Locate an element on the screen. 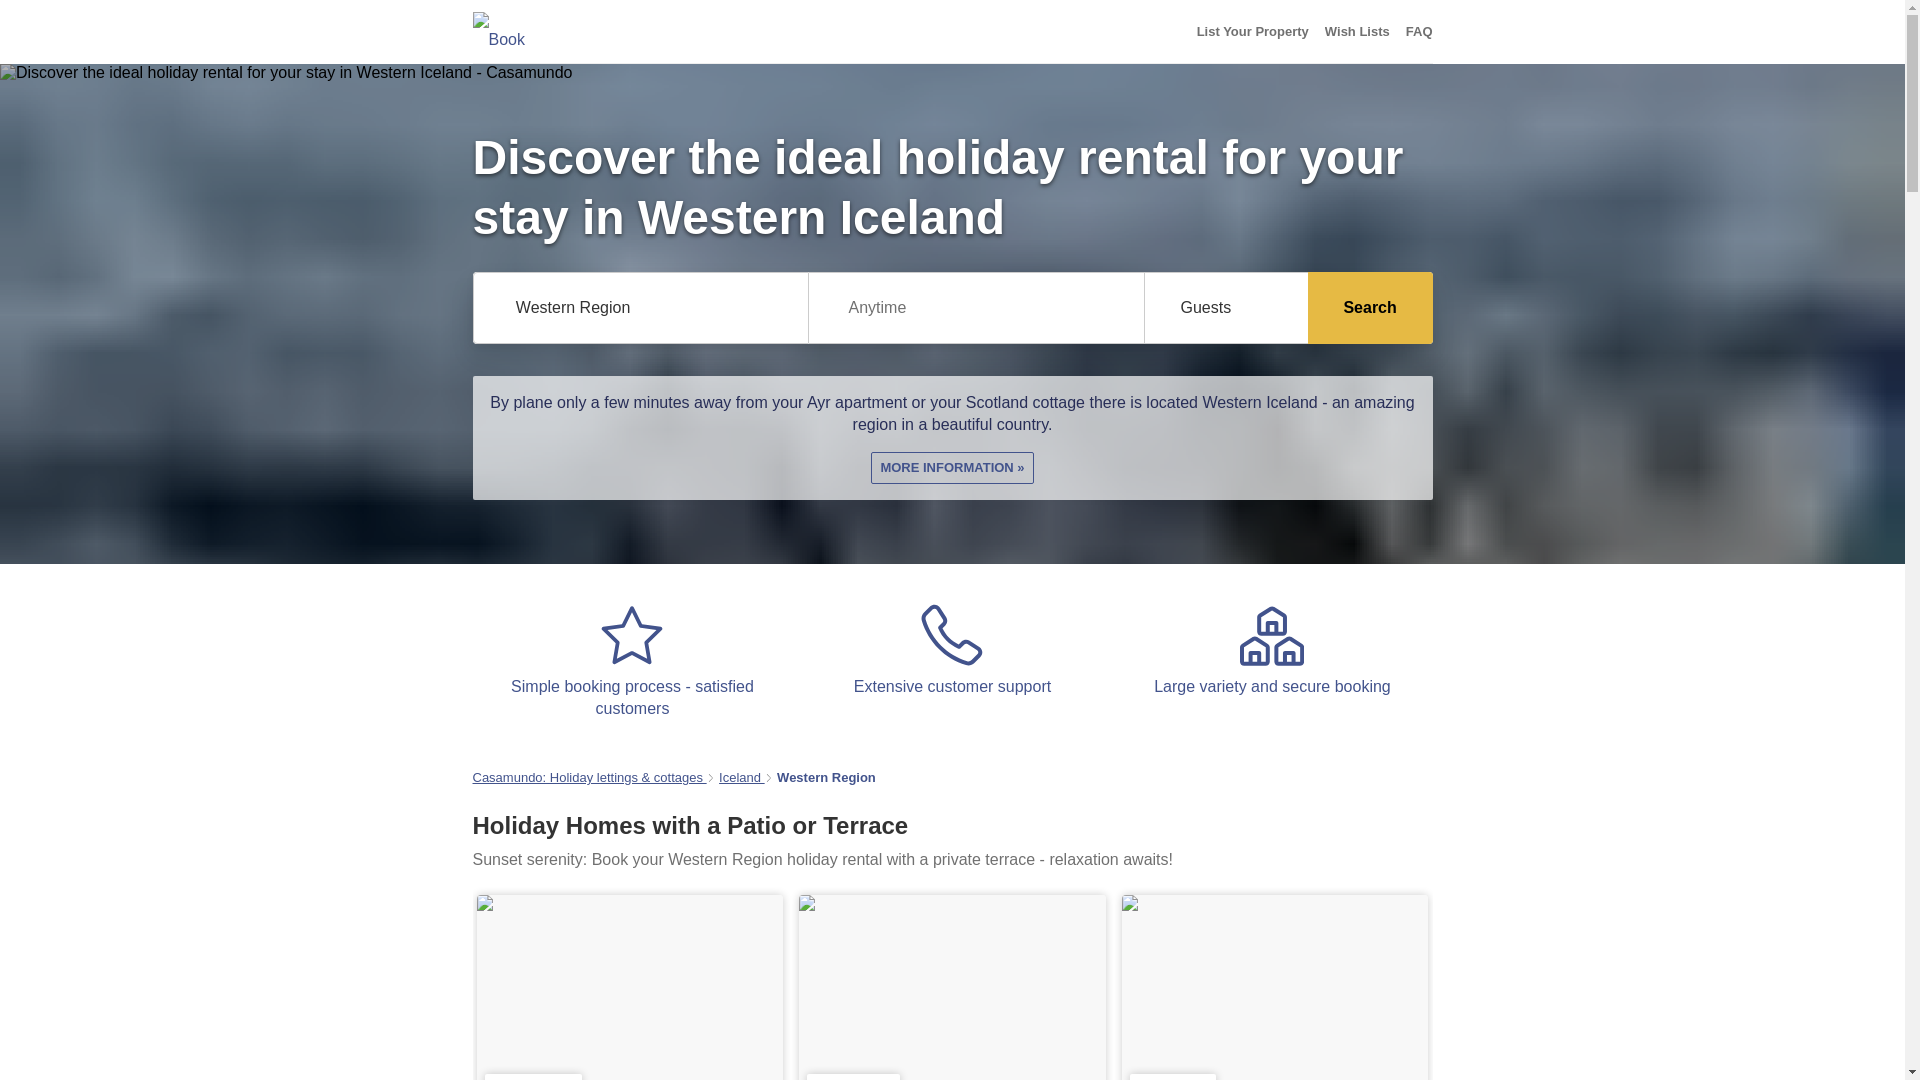 This screenshot has width=1920, height=1080. FAQ is located at coordinates (1418, 32).